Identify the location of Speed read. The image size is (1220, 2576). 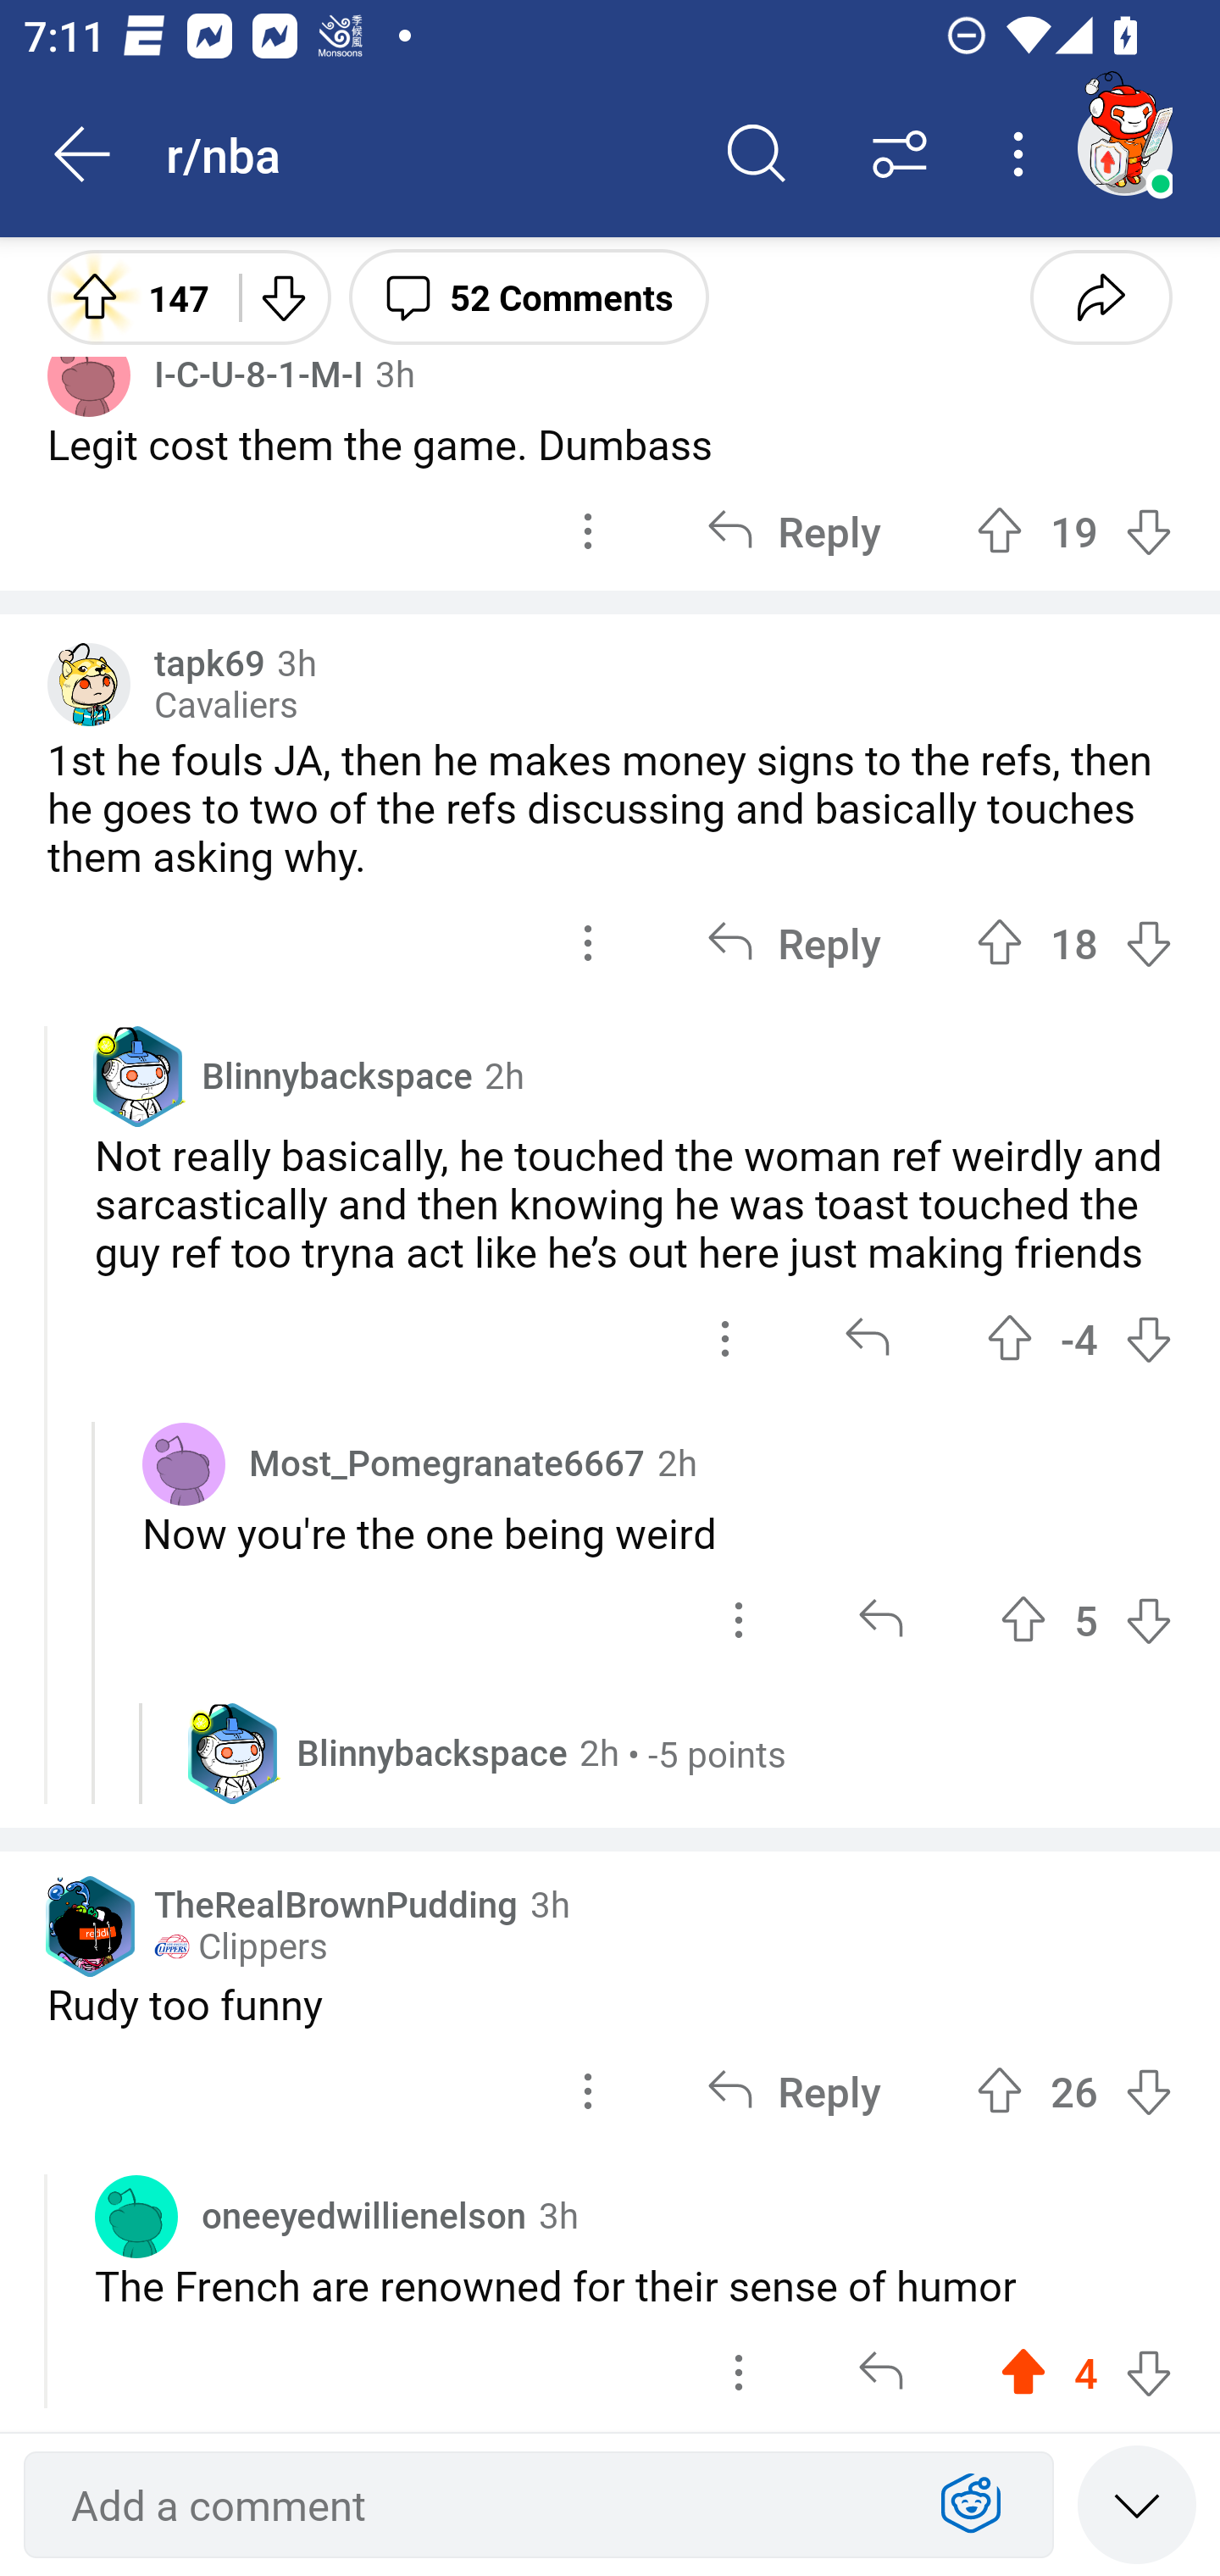
(1137, 2503).